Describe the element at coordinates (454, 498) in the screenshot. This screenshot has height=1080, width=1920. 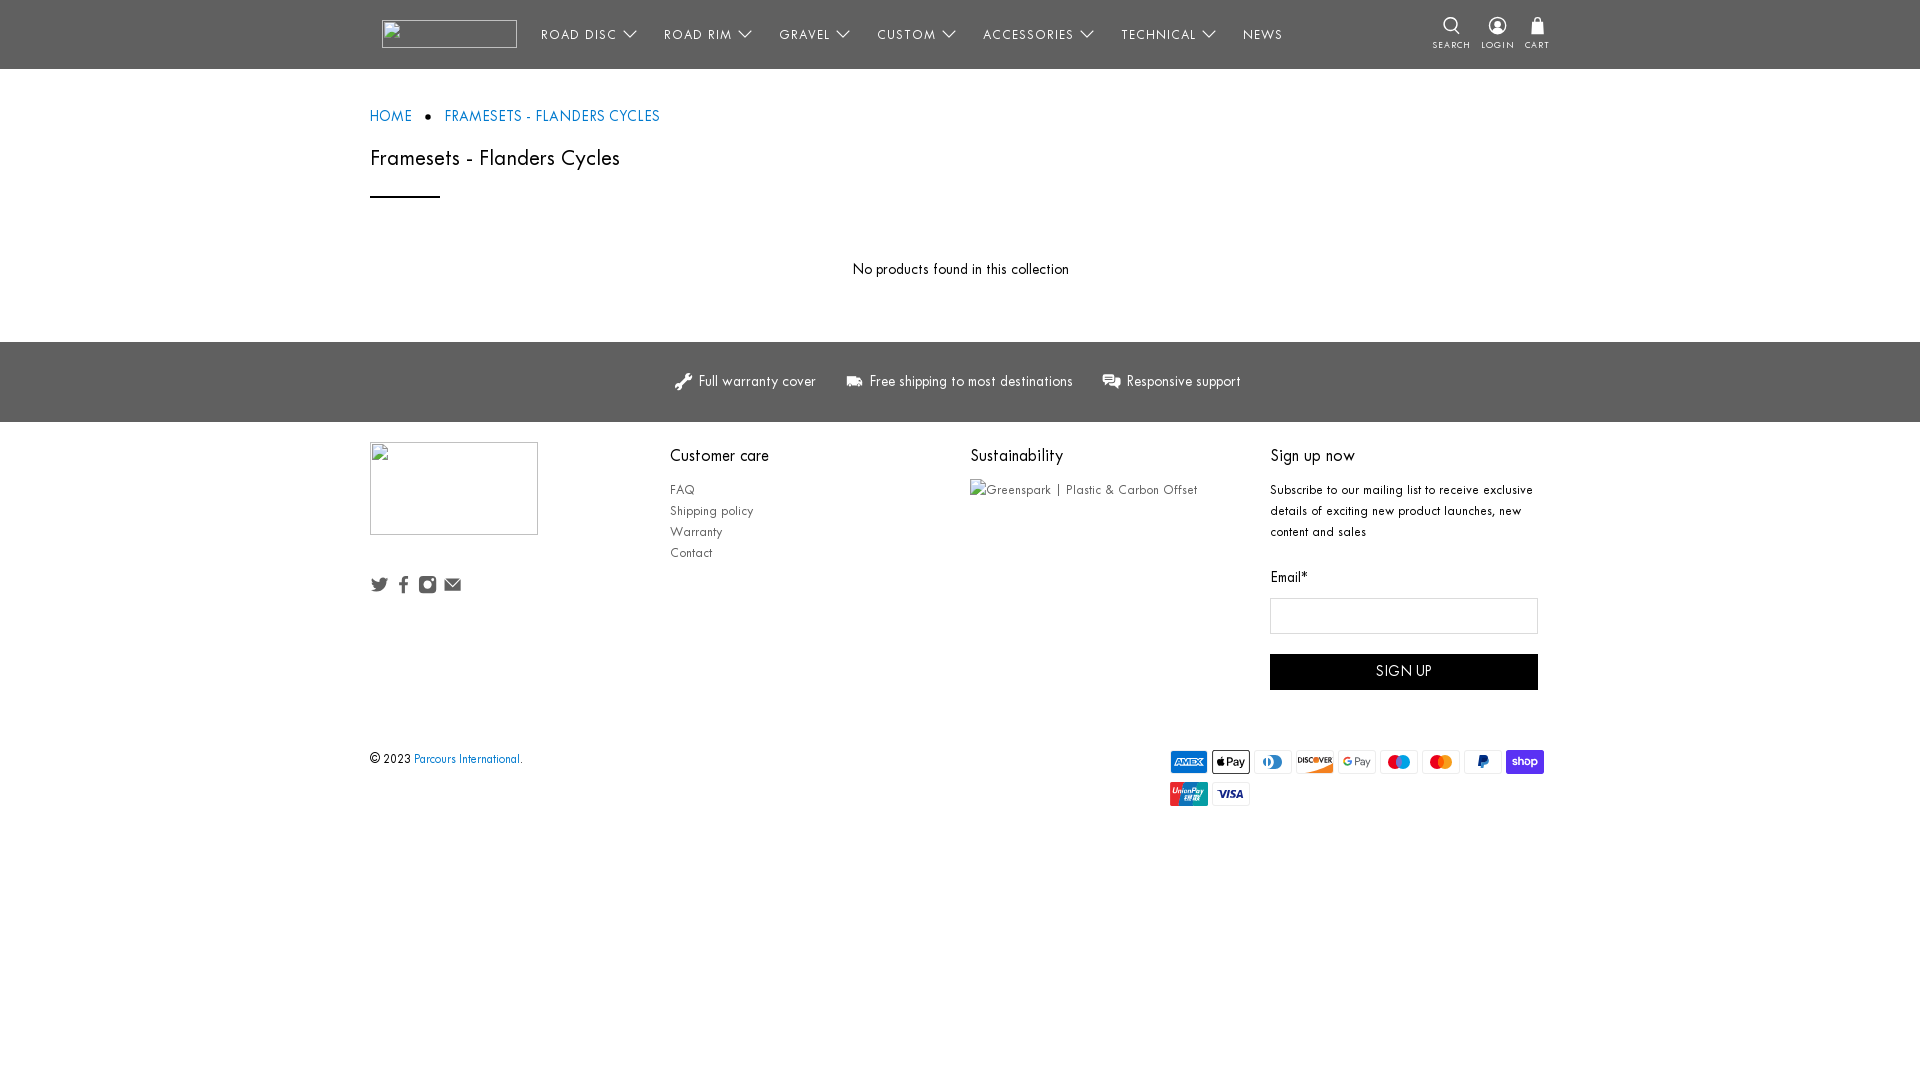
I see `Parcours International` at that location.